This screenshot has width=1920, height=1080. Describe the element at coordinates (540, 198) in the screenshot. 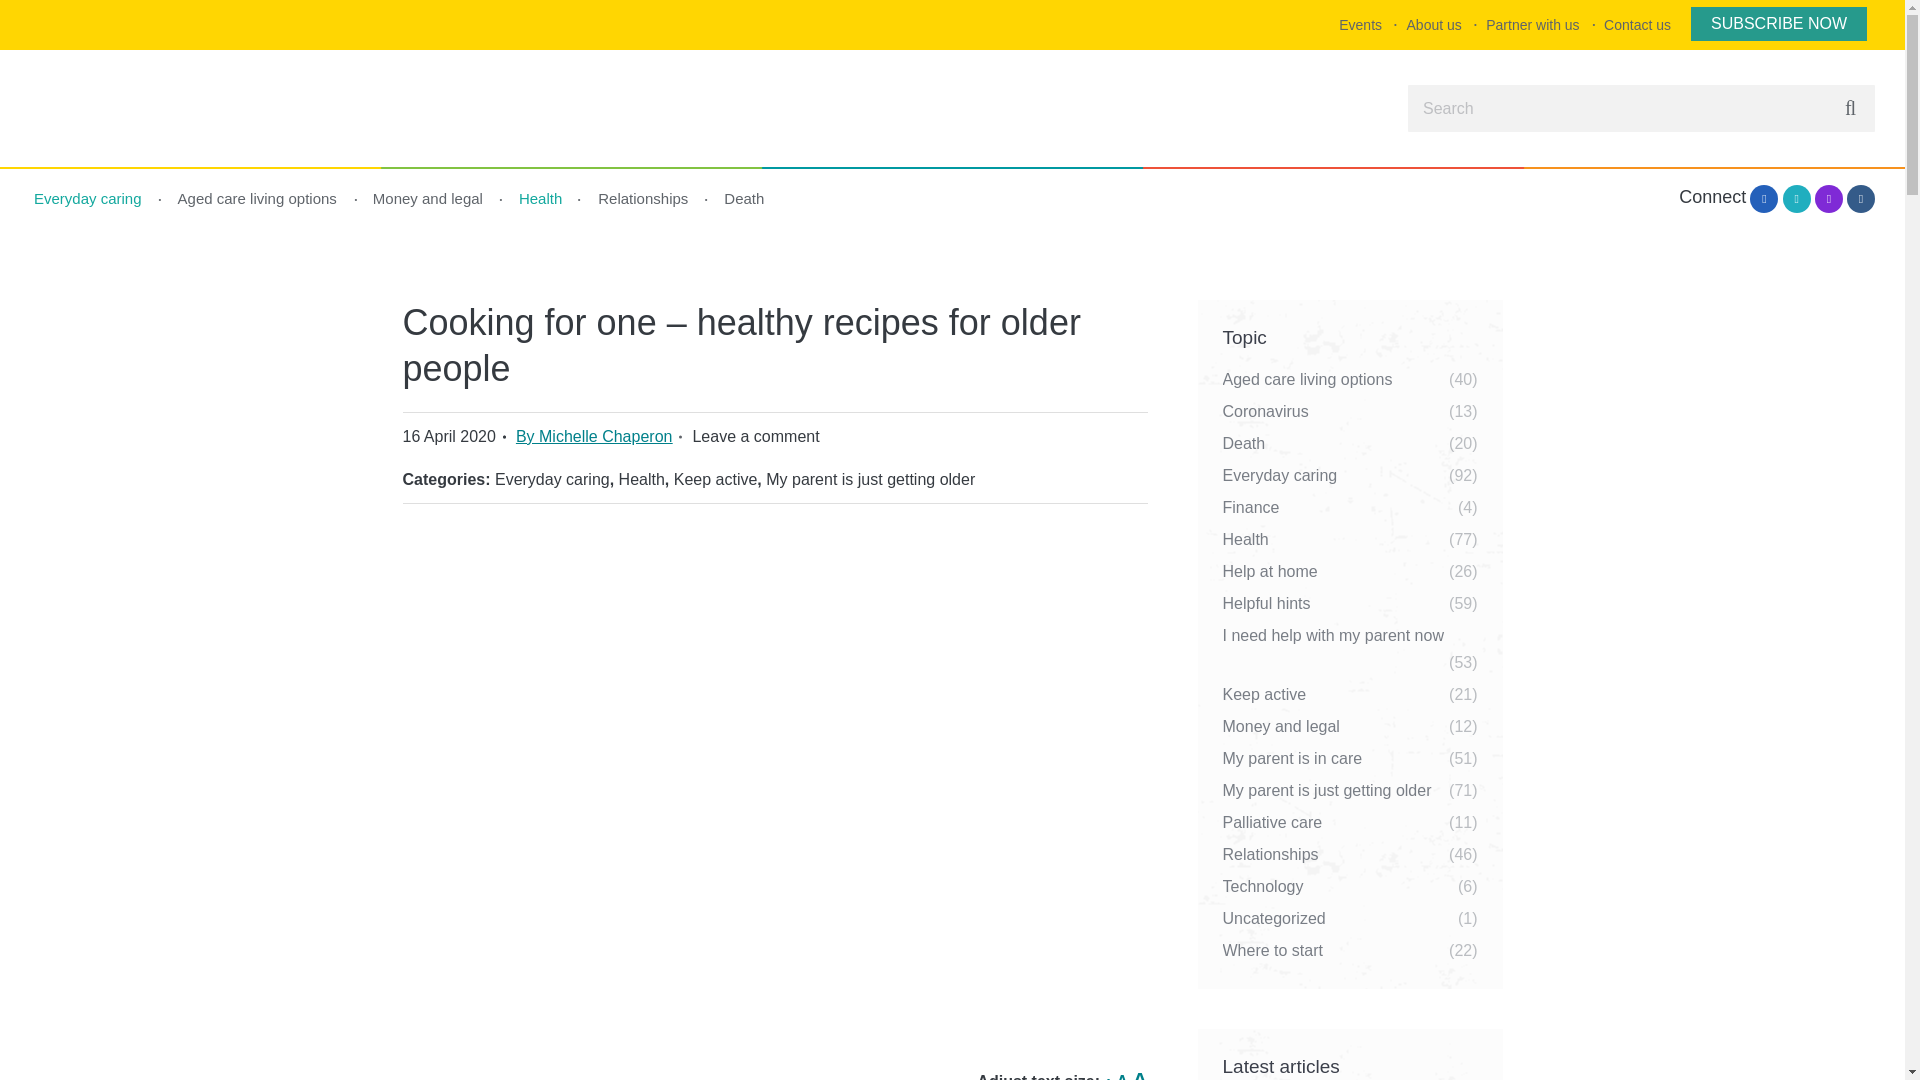

I see `Health` at that location.